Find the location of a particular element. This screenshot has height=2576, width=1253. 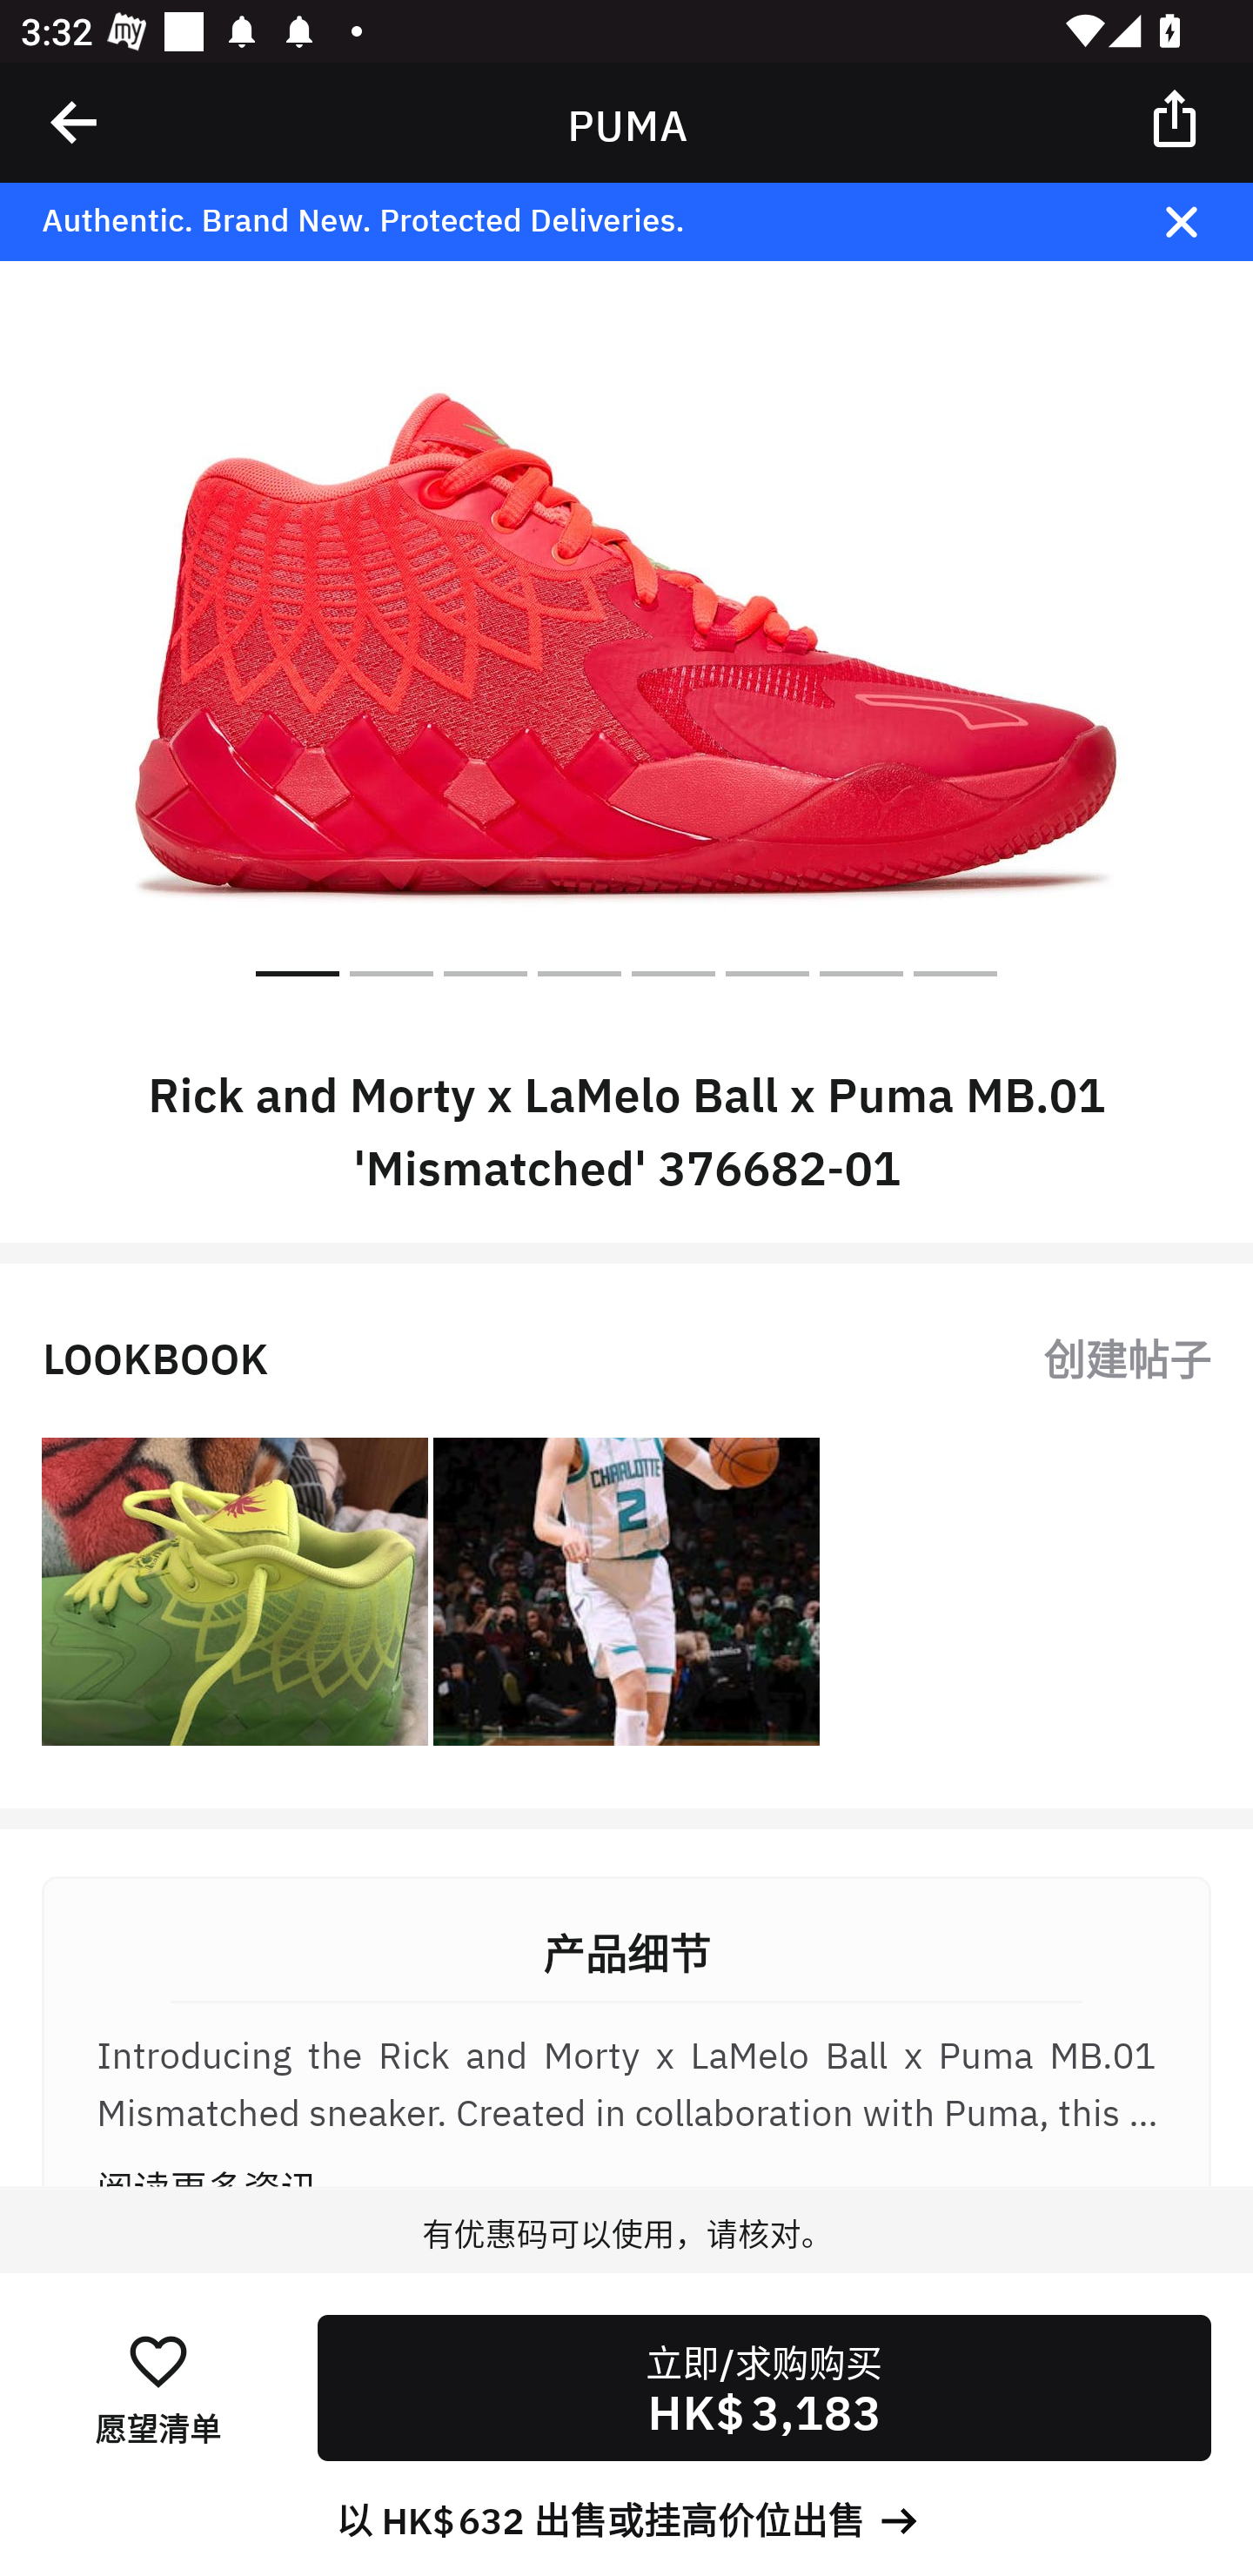

 is located at coordinates (1176, 117).